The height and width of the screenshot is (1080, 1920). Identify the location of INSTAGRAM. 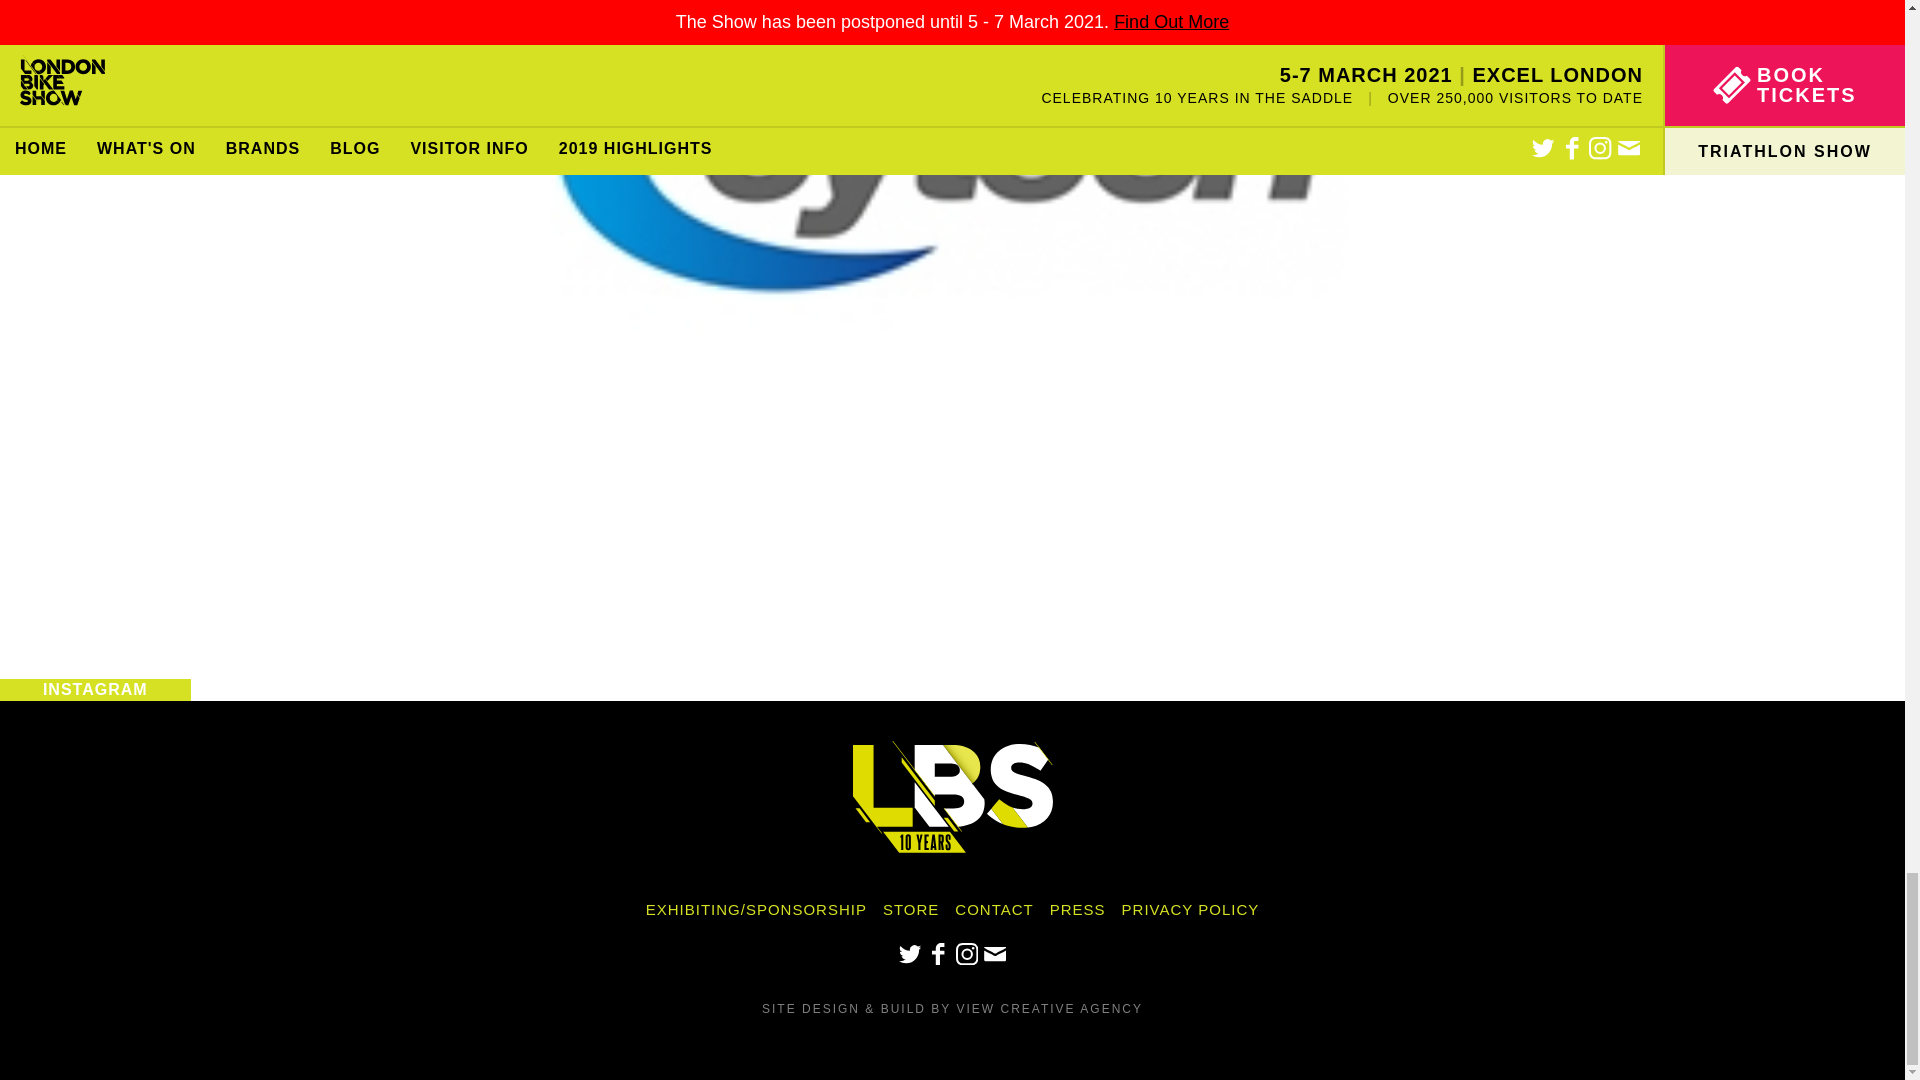
(95, 690).